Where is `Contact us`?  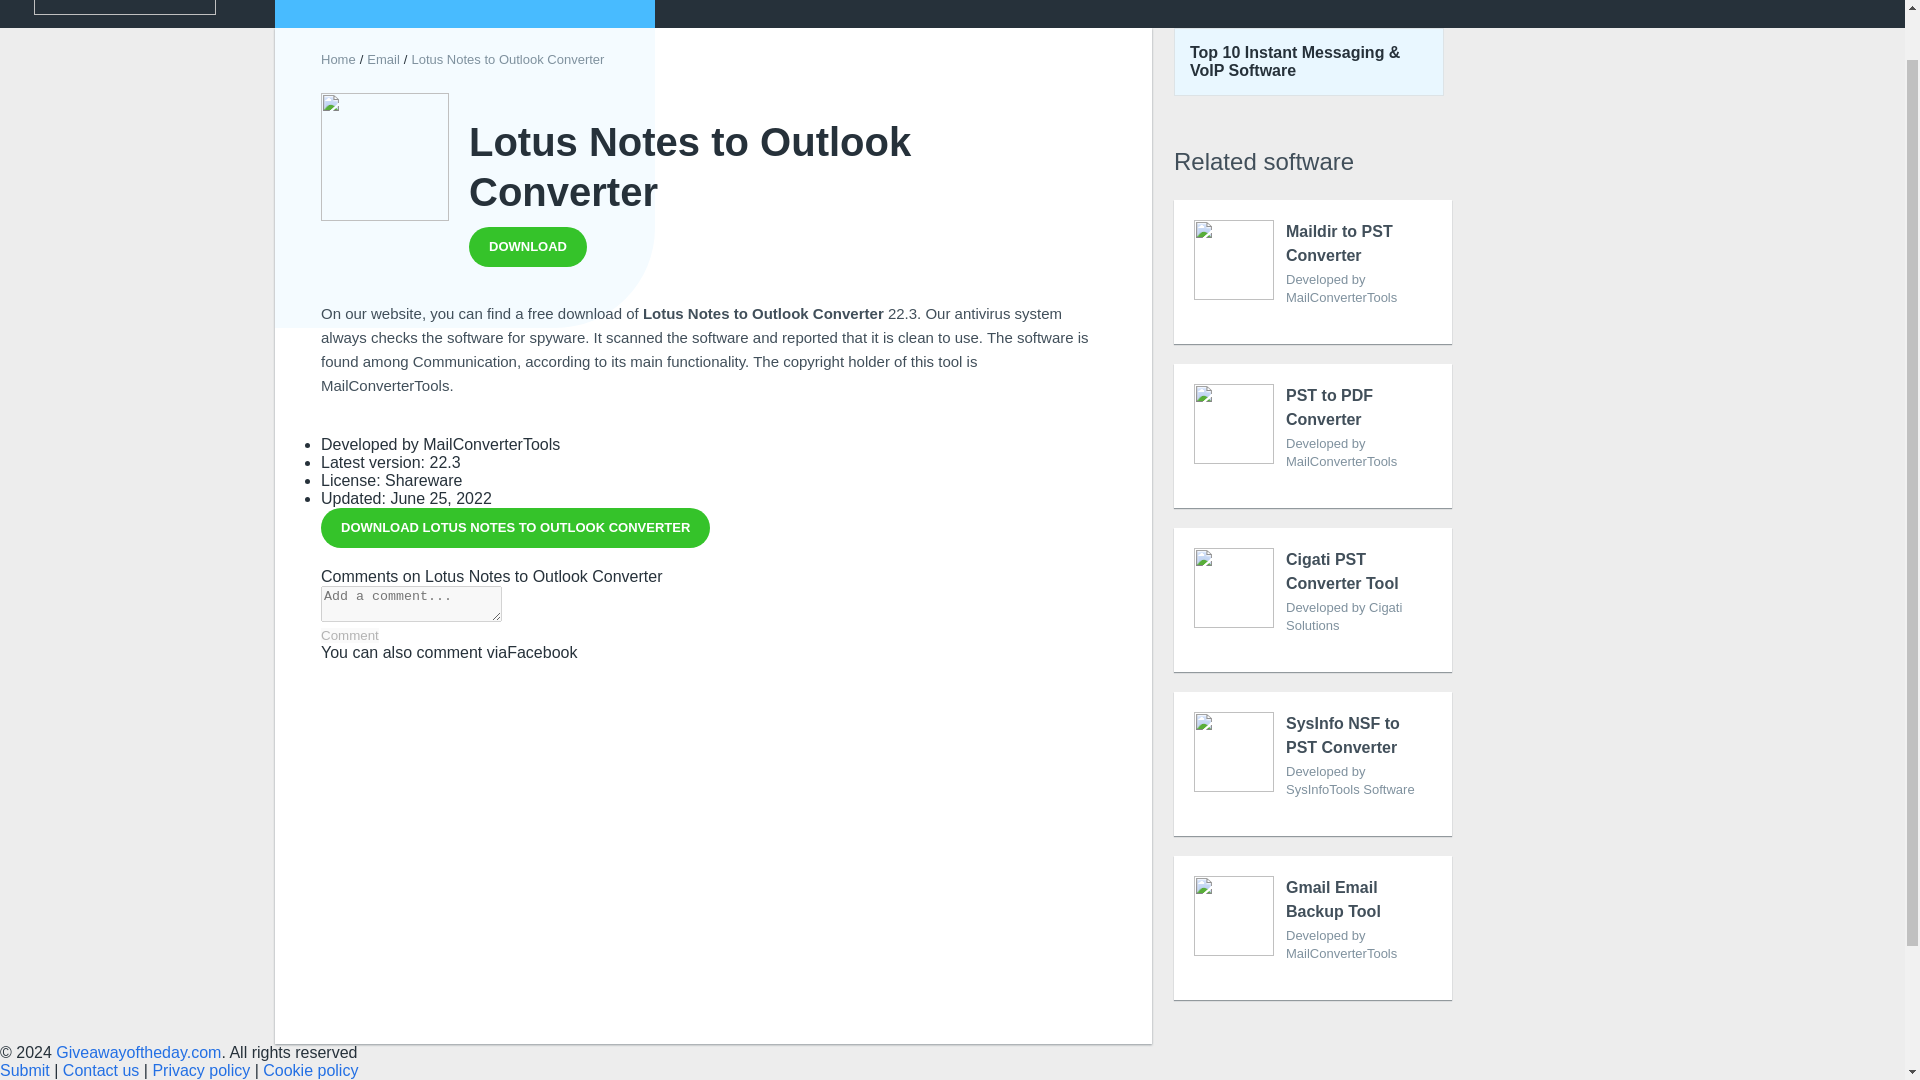
Contact us is located at coordinates (100, 1070).